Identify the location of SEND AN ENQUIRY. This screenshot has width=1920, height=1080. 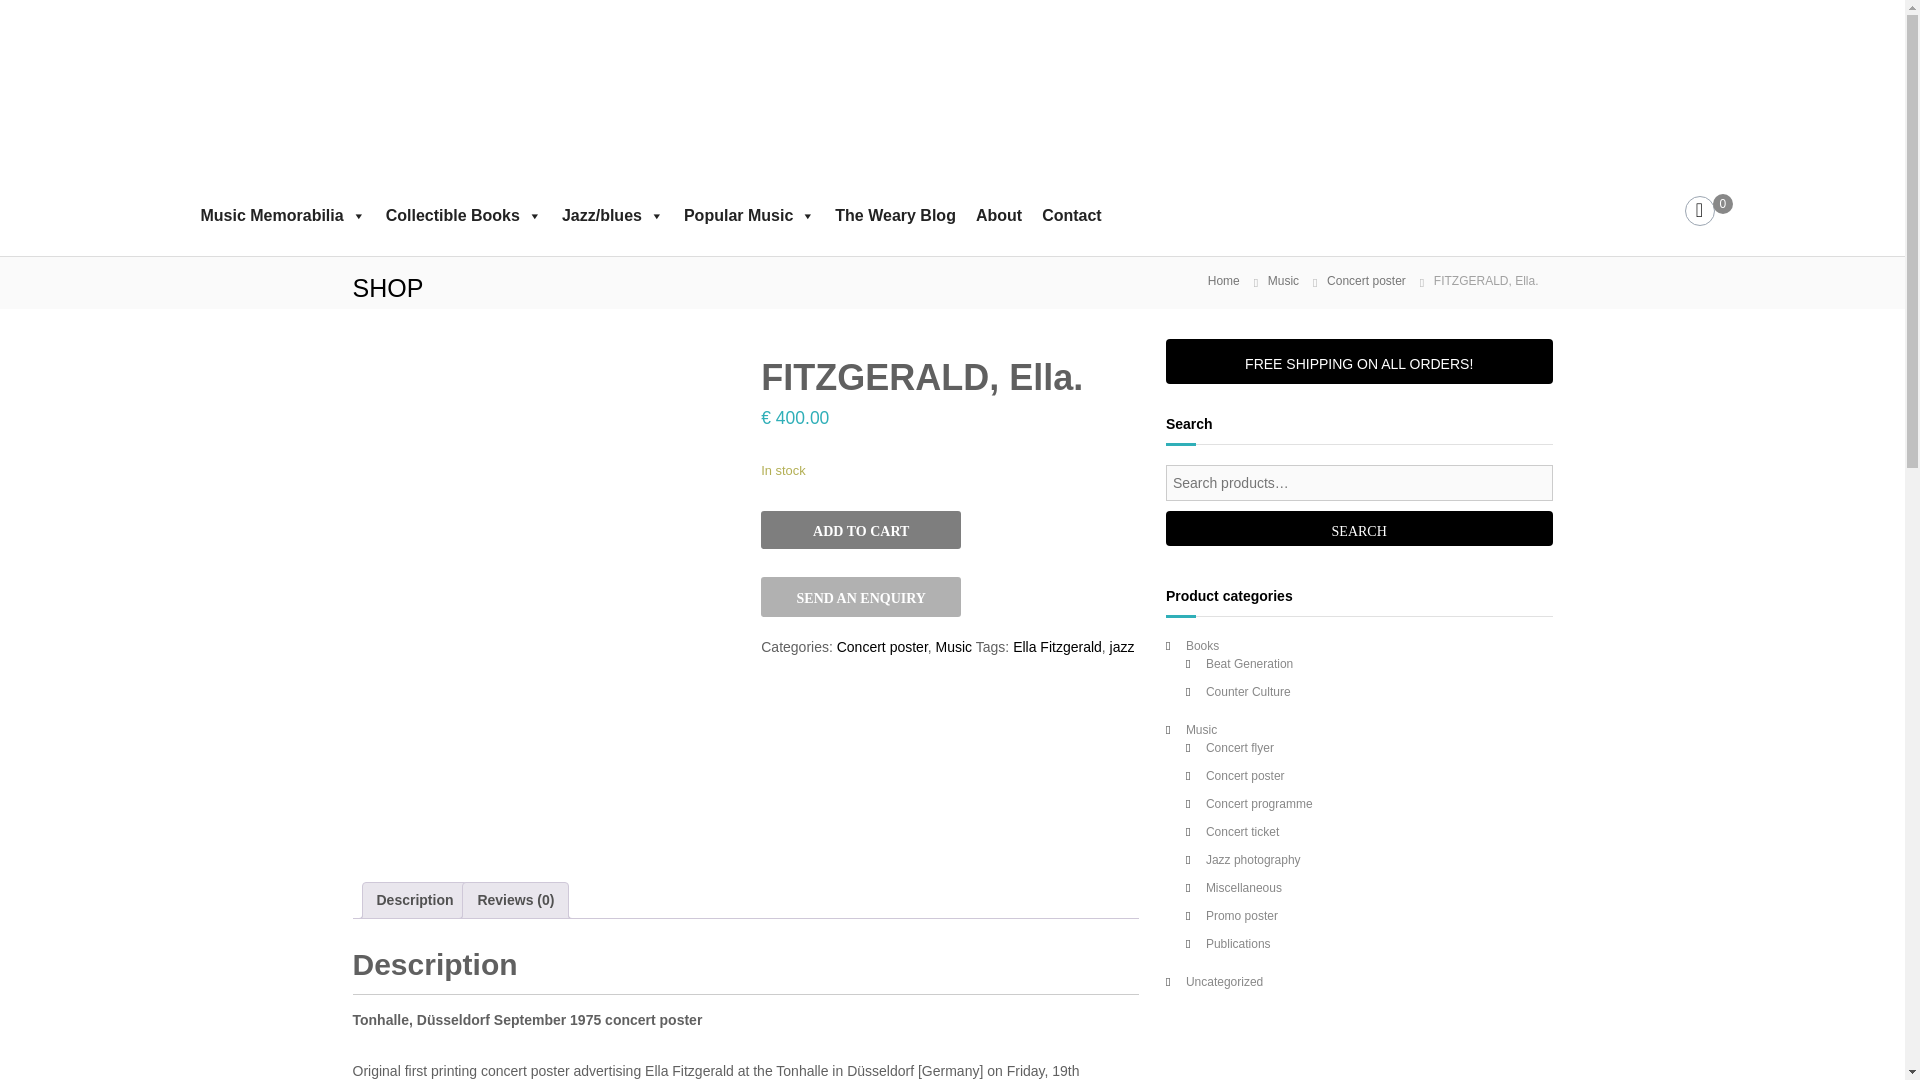
(860, 596).